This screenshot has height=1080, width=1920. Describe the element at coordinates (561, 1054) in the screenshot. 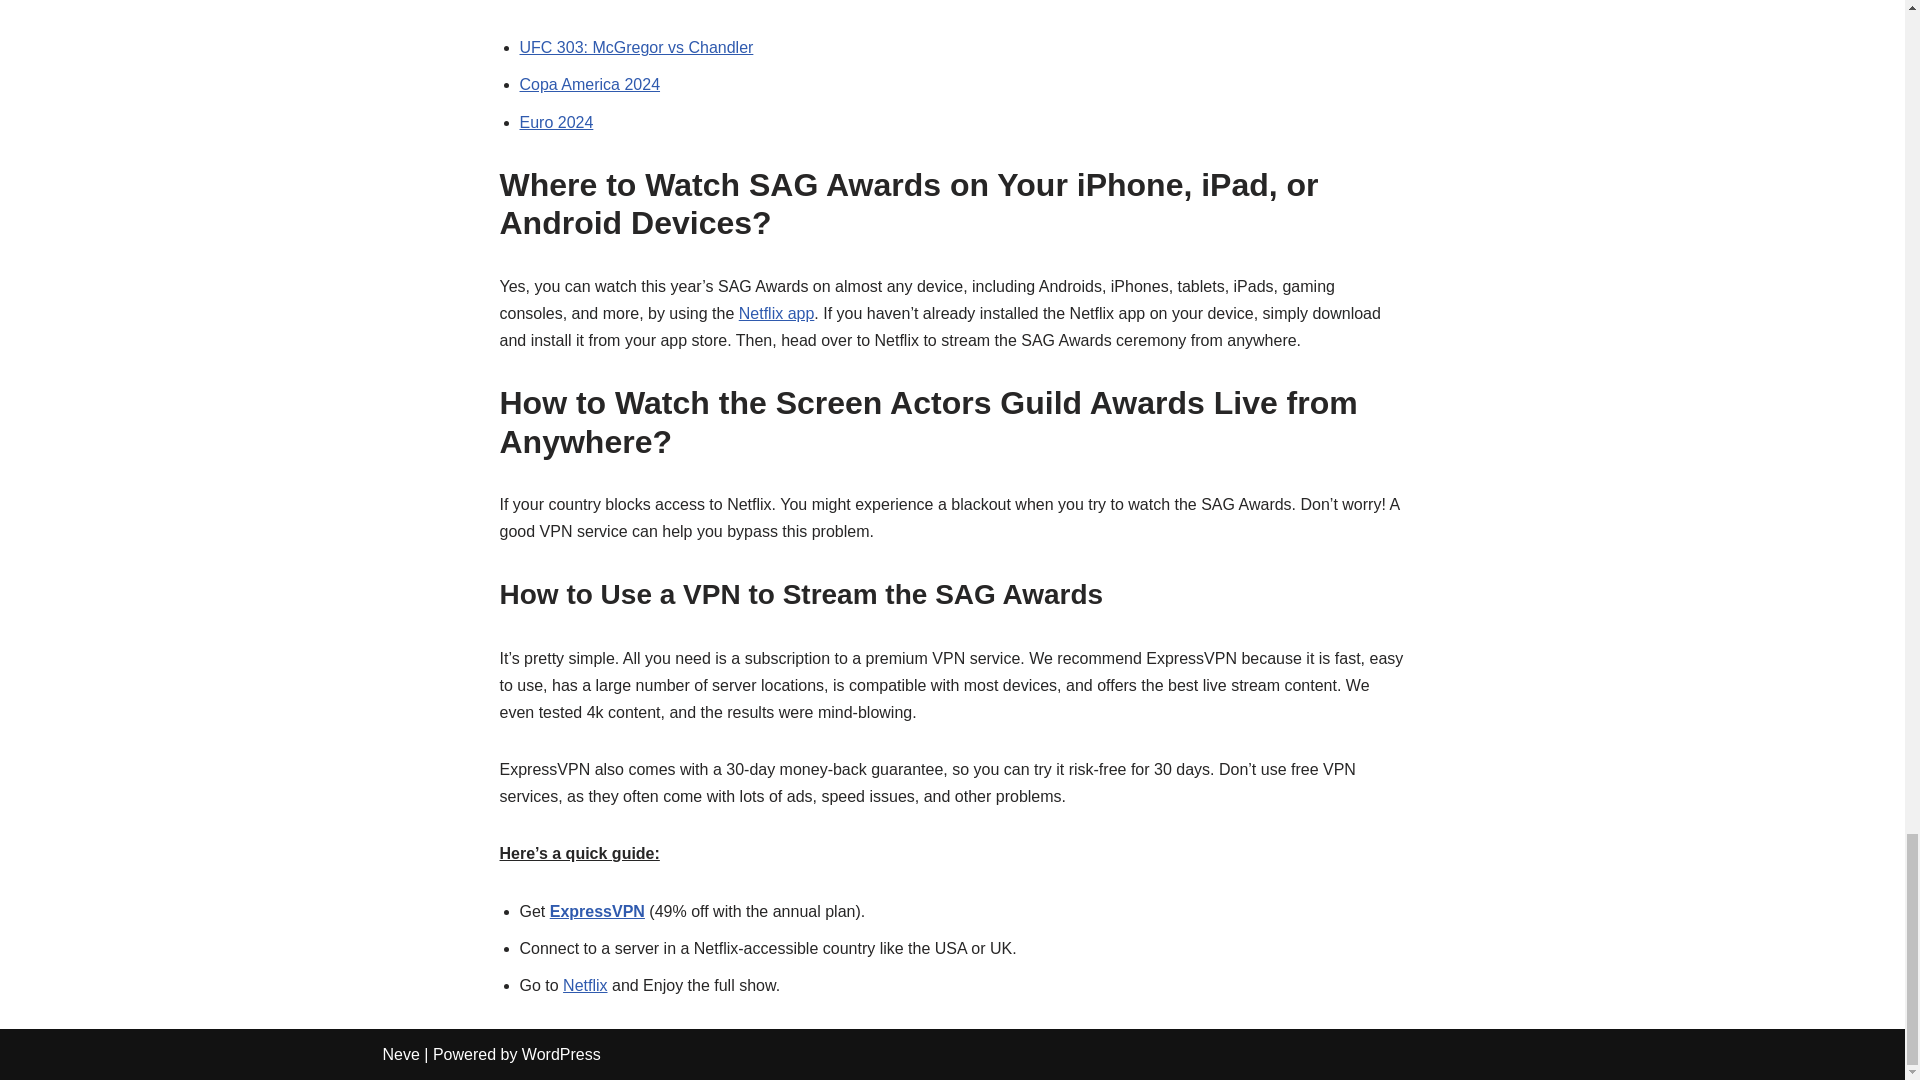

I see `WordPress` at that location.